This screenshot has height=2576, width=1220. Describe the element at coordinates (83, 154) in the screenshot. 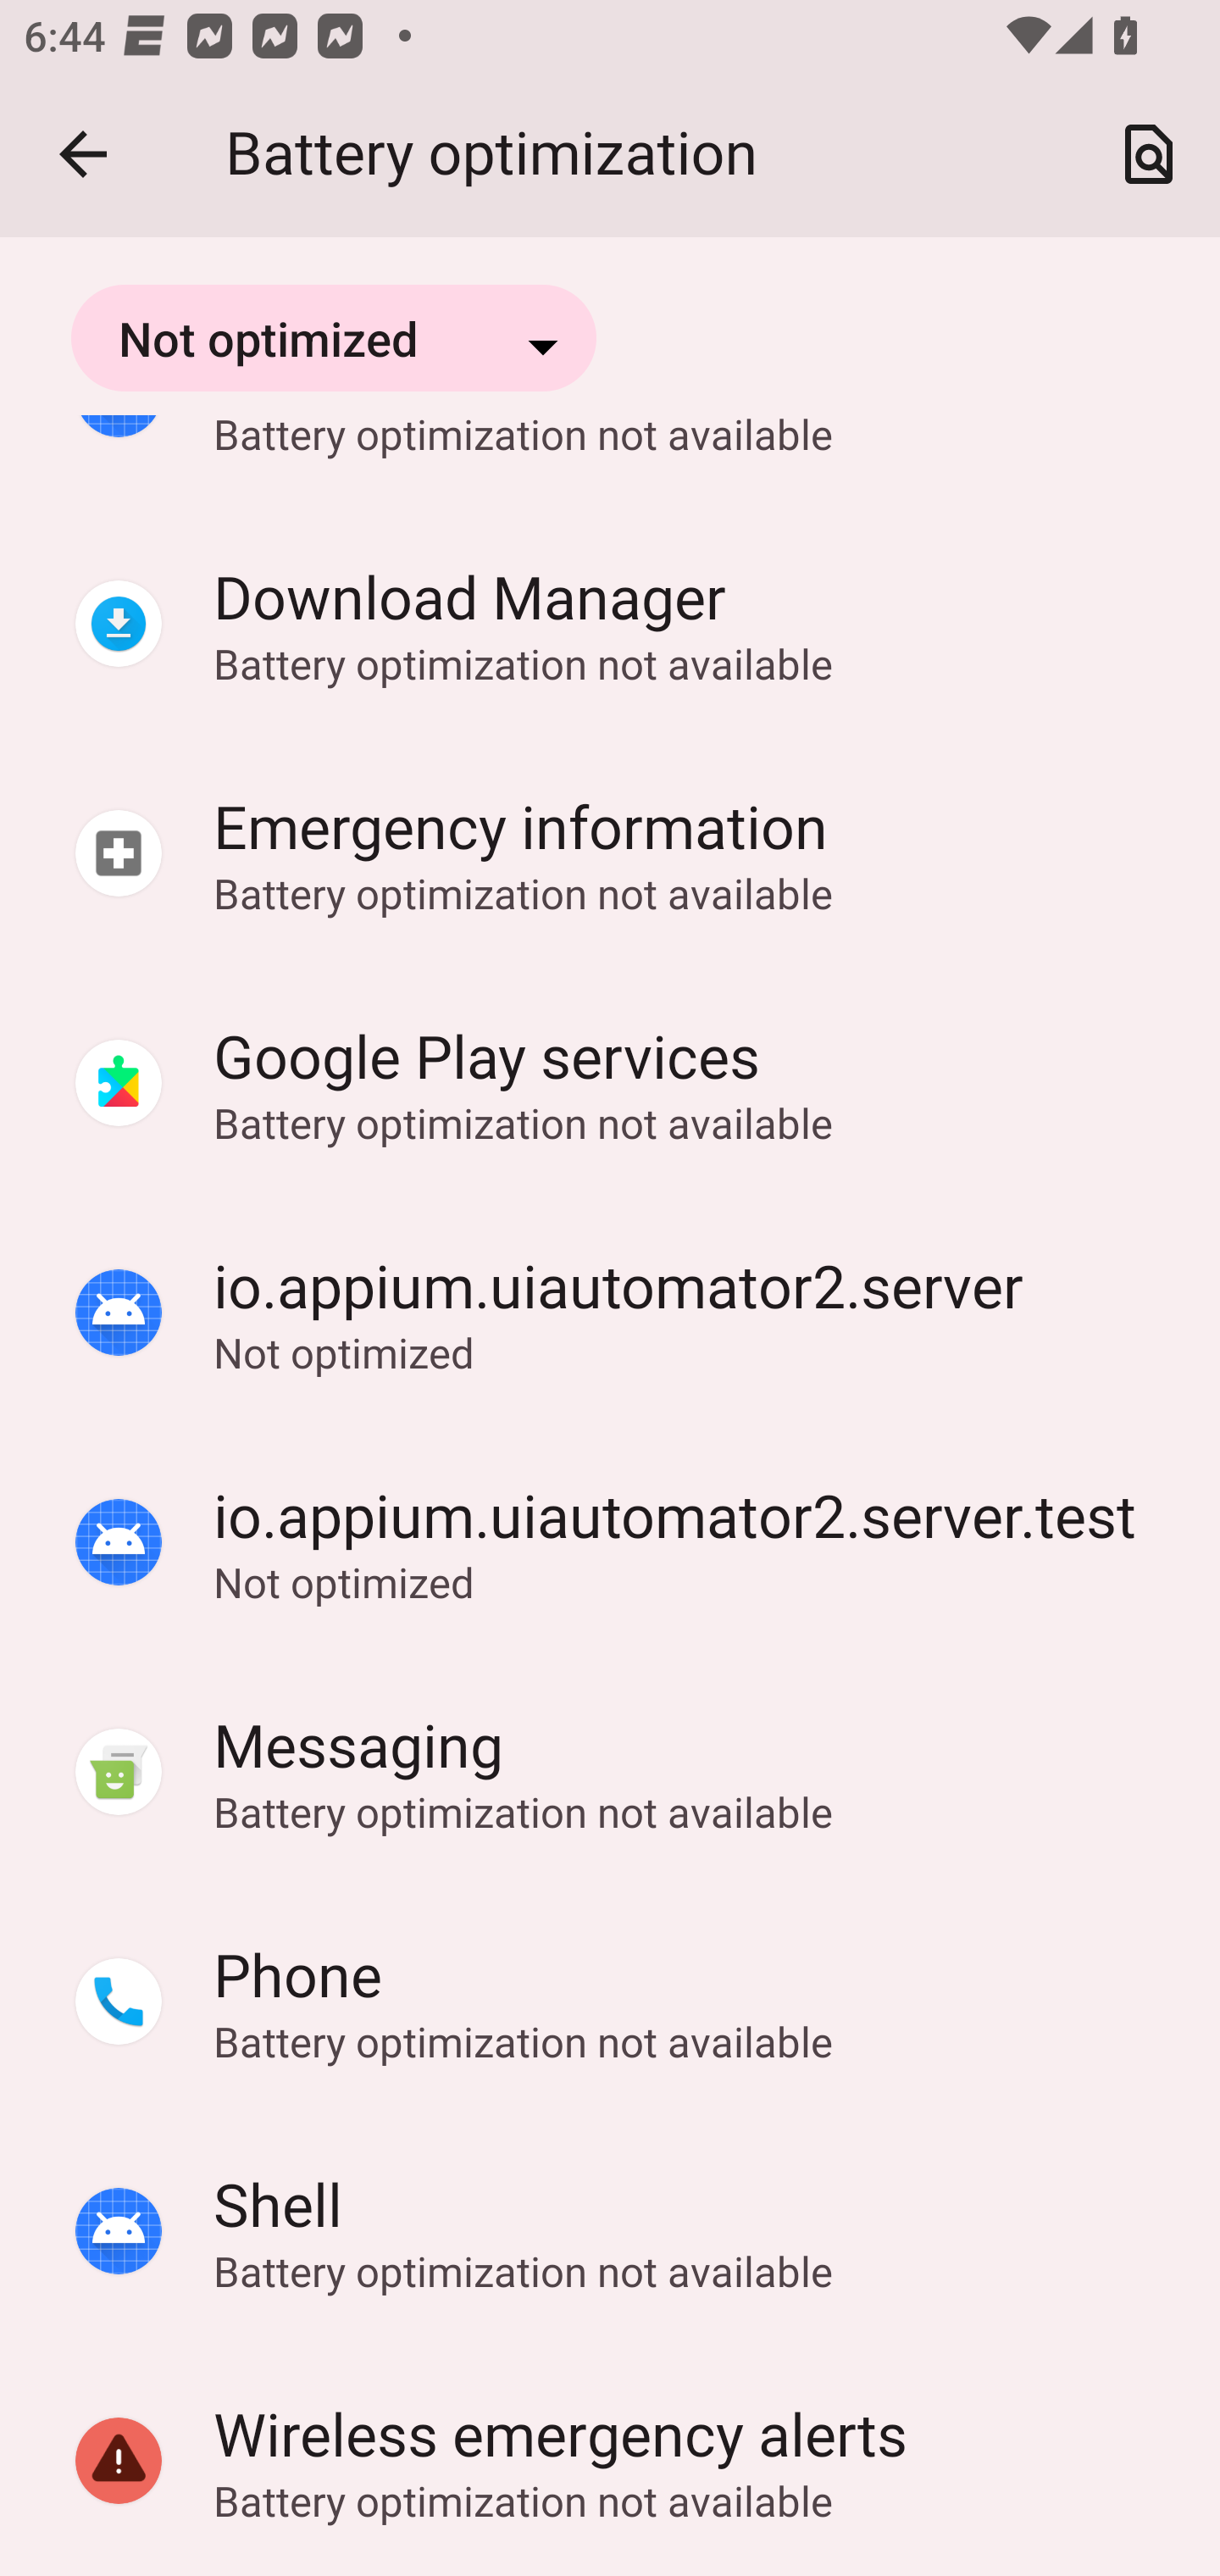

I see `Navigate up` at that location.